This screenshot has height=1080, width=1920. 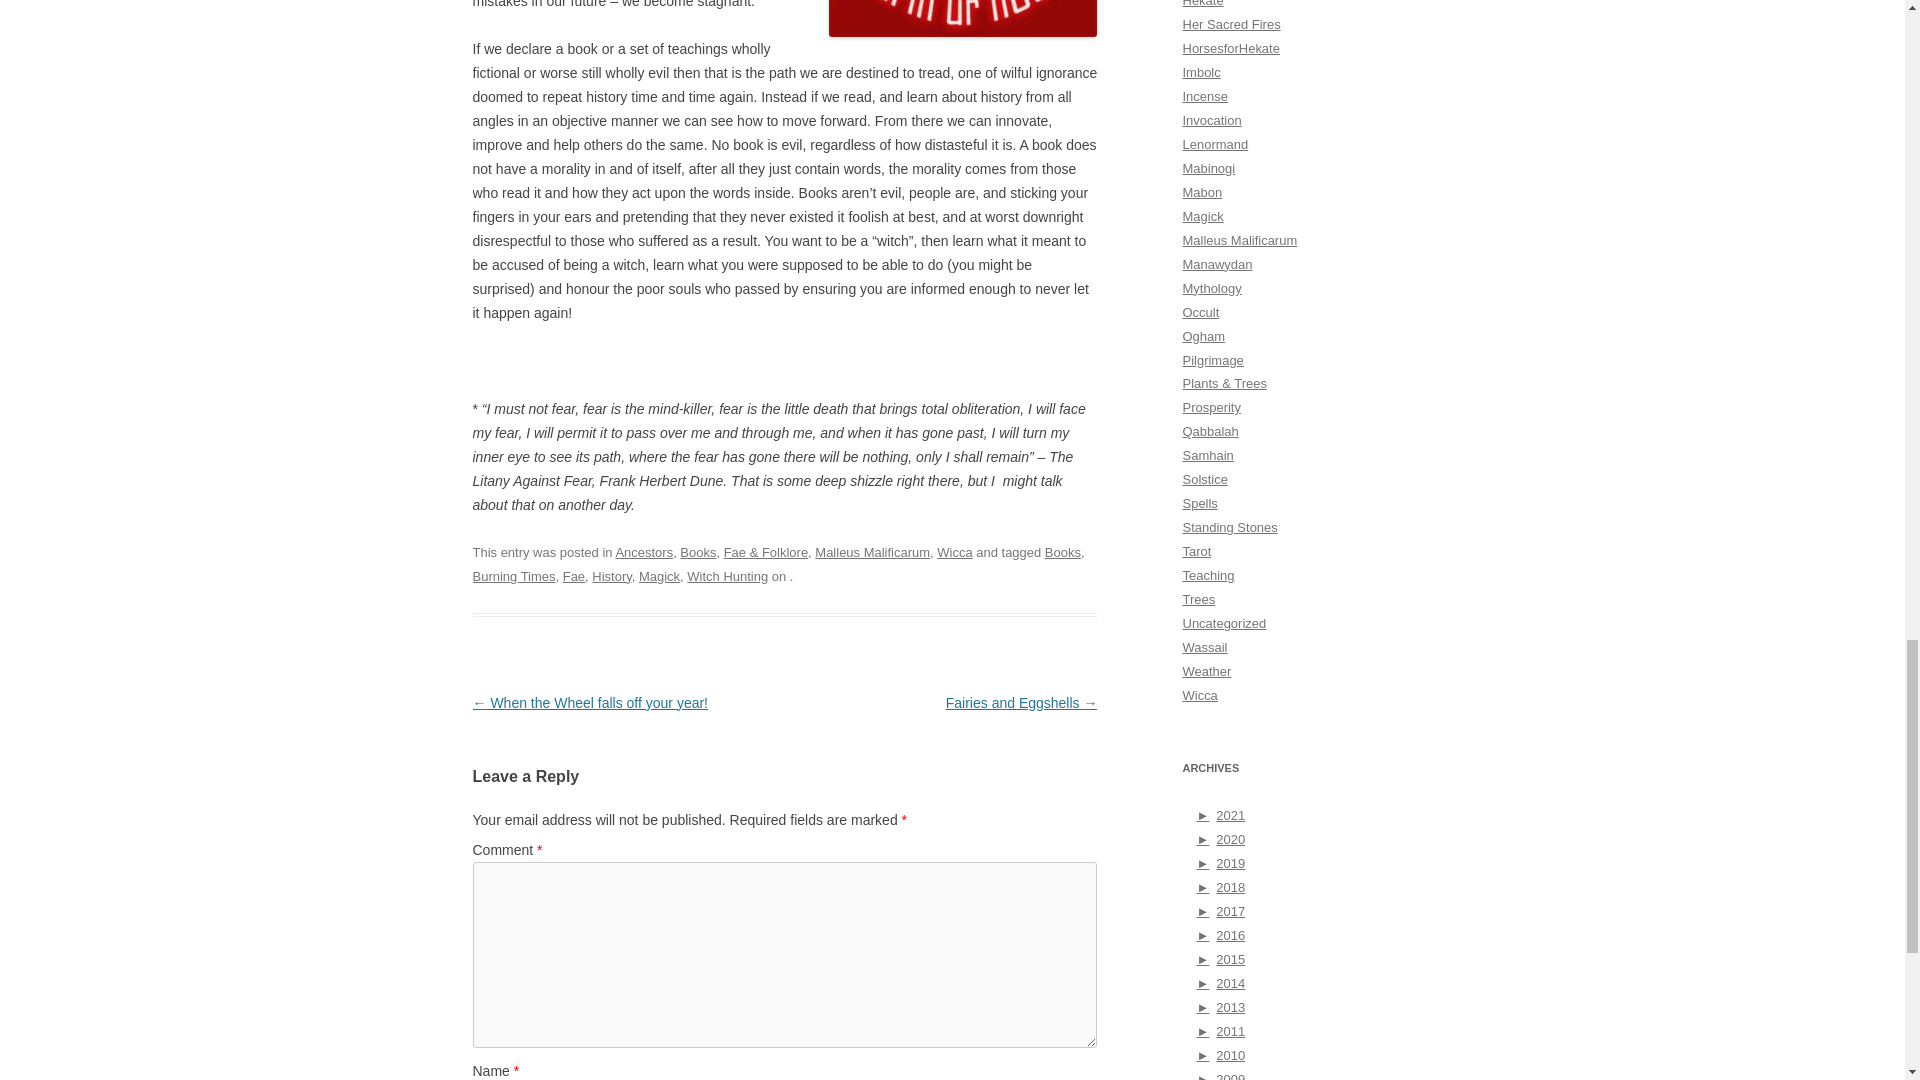 I want to click on 2021, so click(x=1220, y=814).